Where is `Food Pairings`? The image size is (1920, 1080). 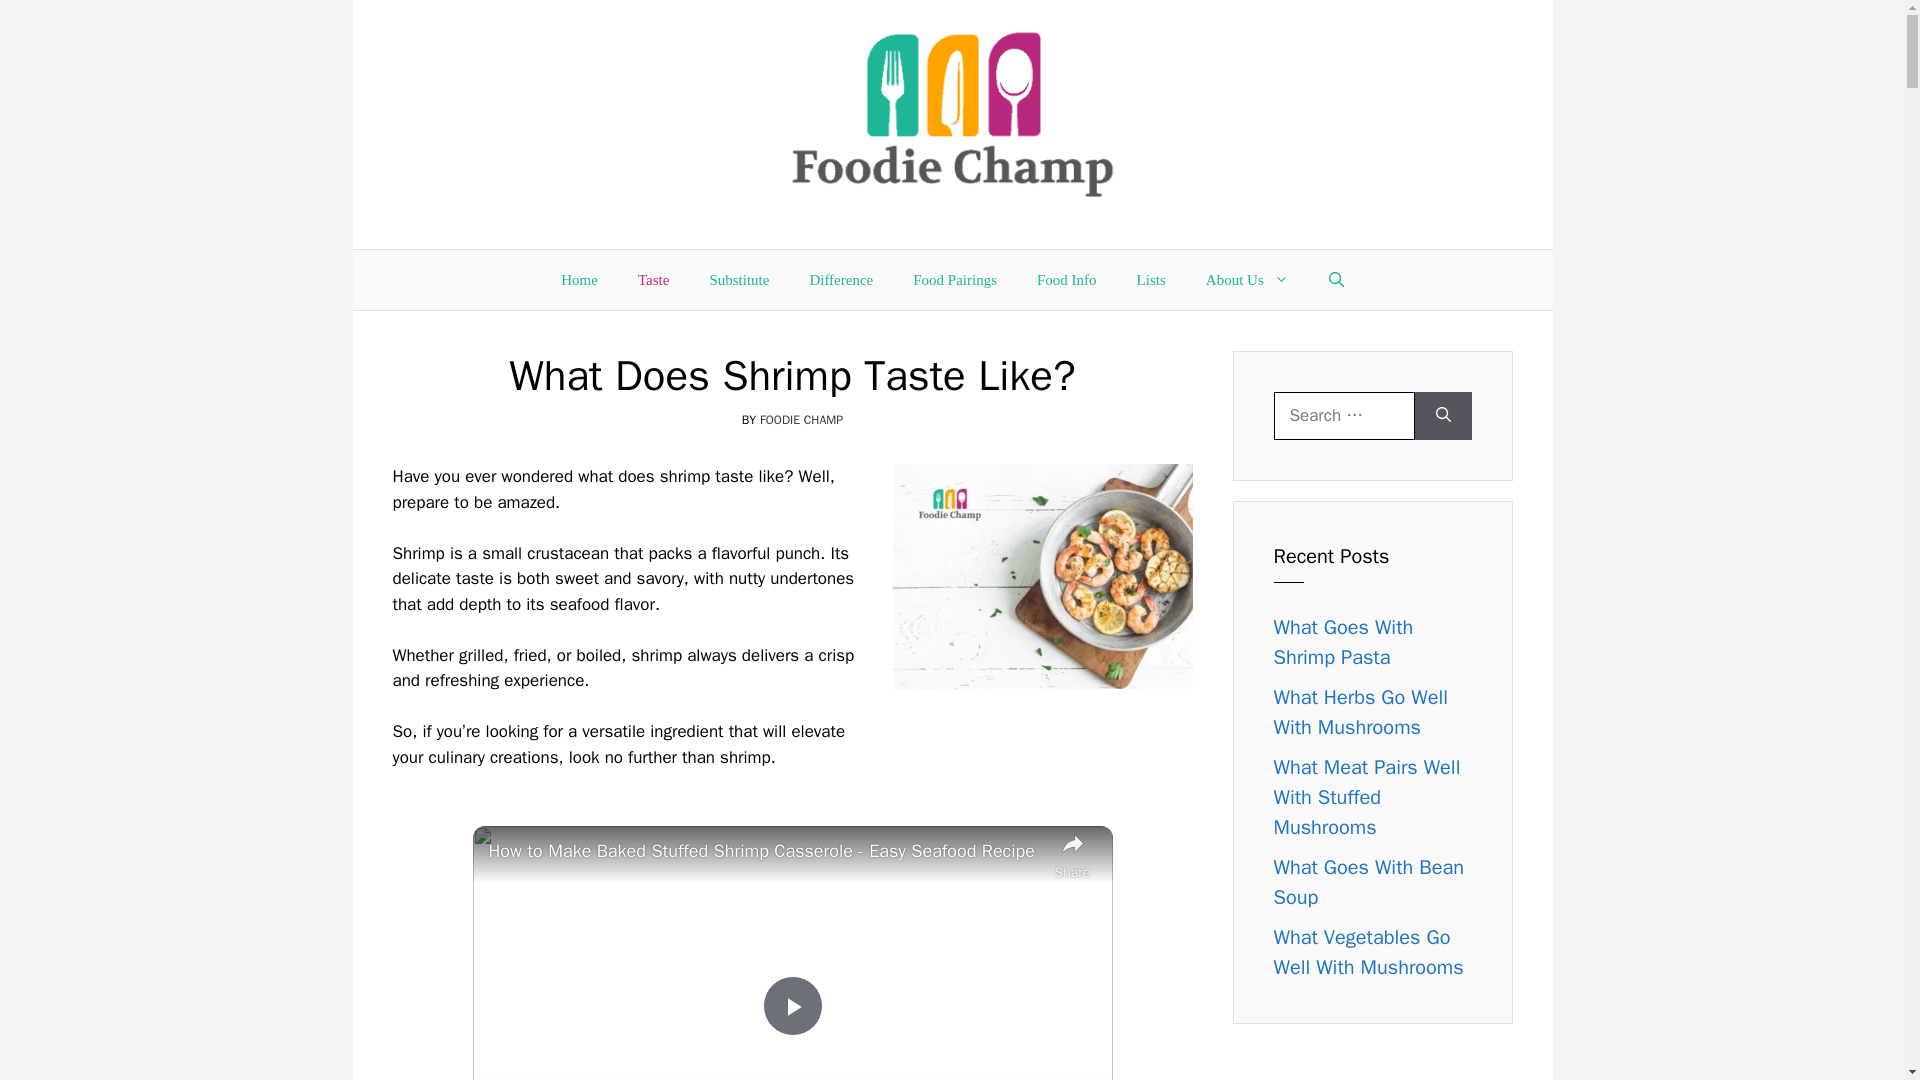
Food Pairings is located at coordinates (954, 279).